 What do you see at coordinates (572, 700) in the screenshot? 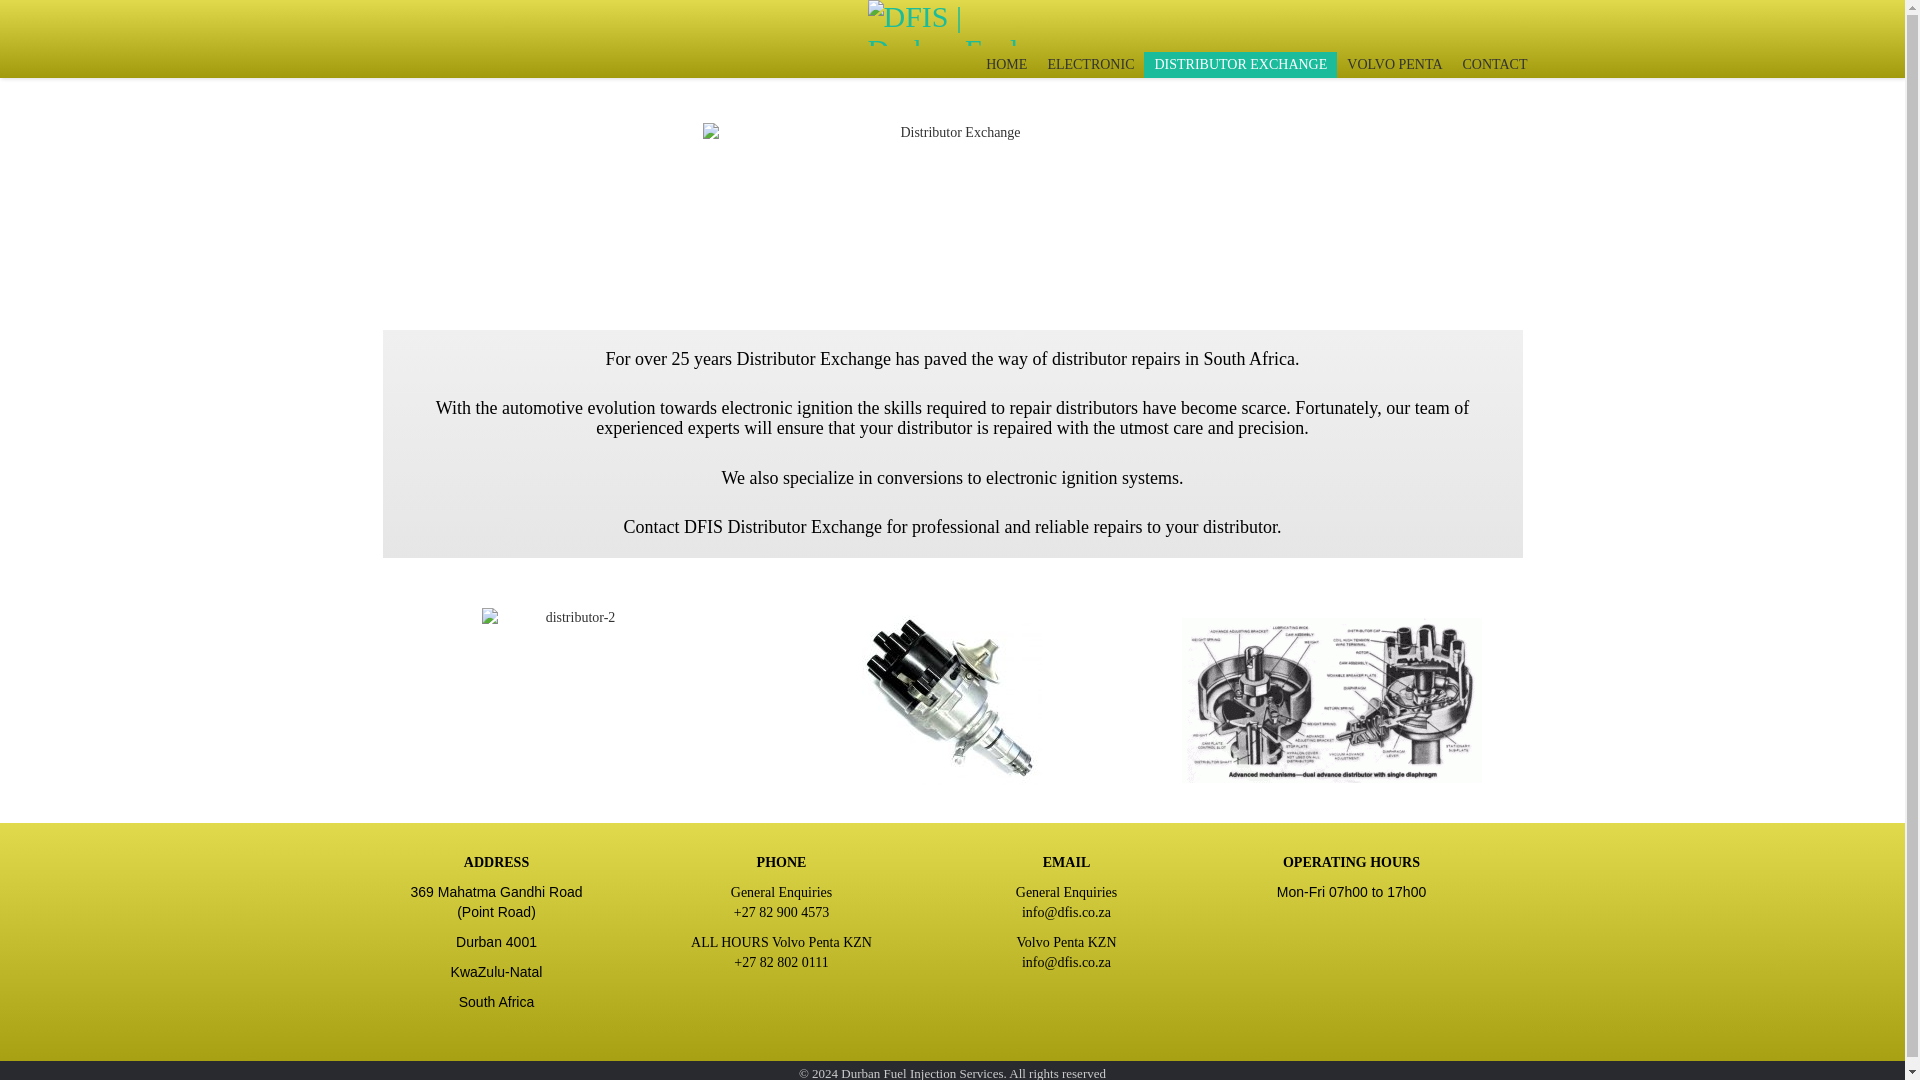
I see `distributor-2` at bounding box center [572, 700].